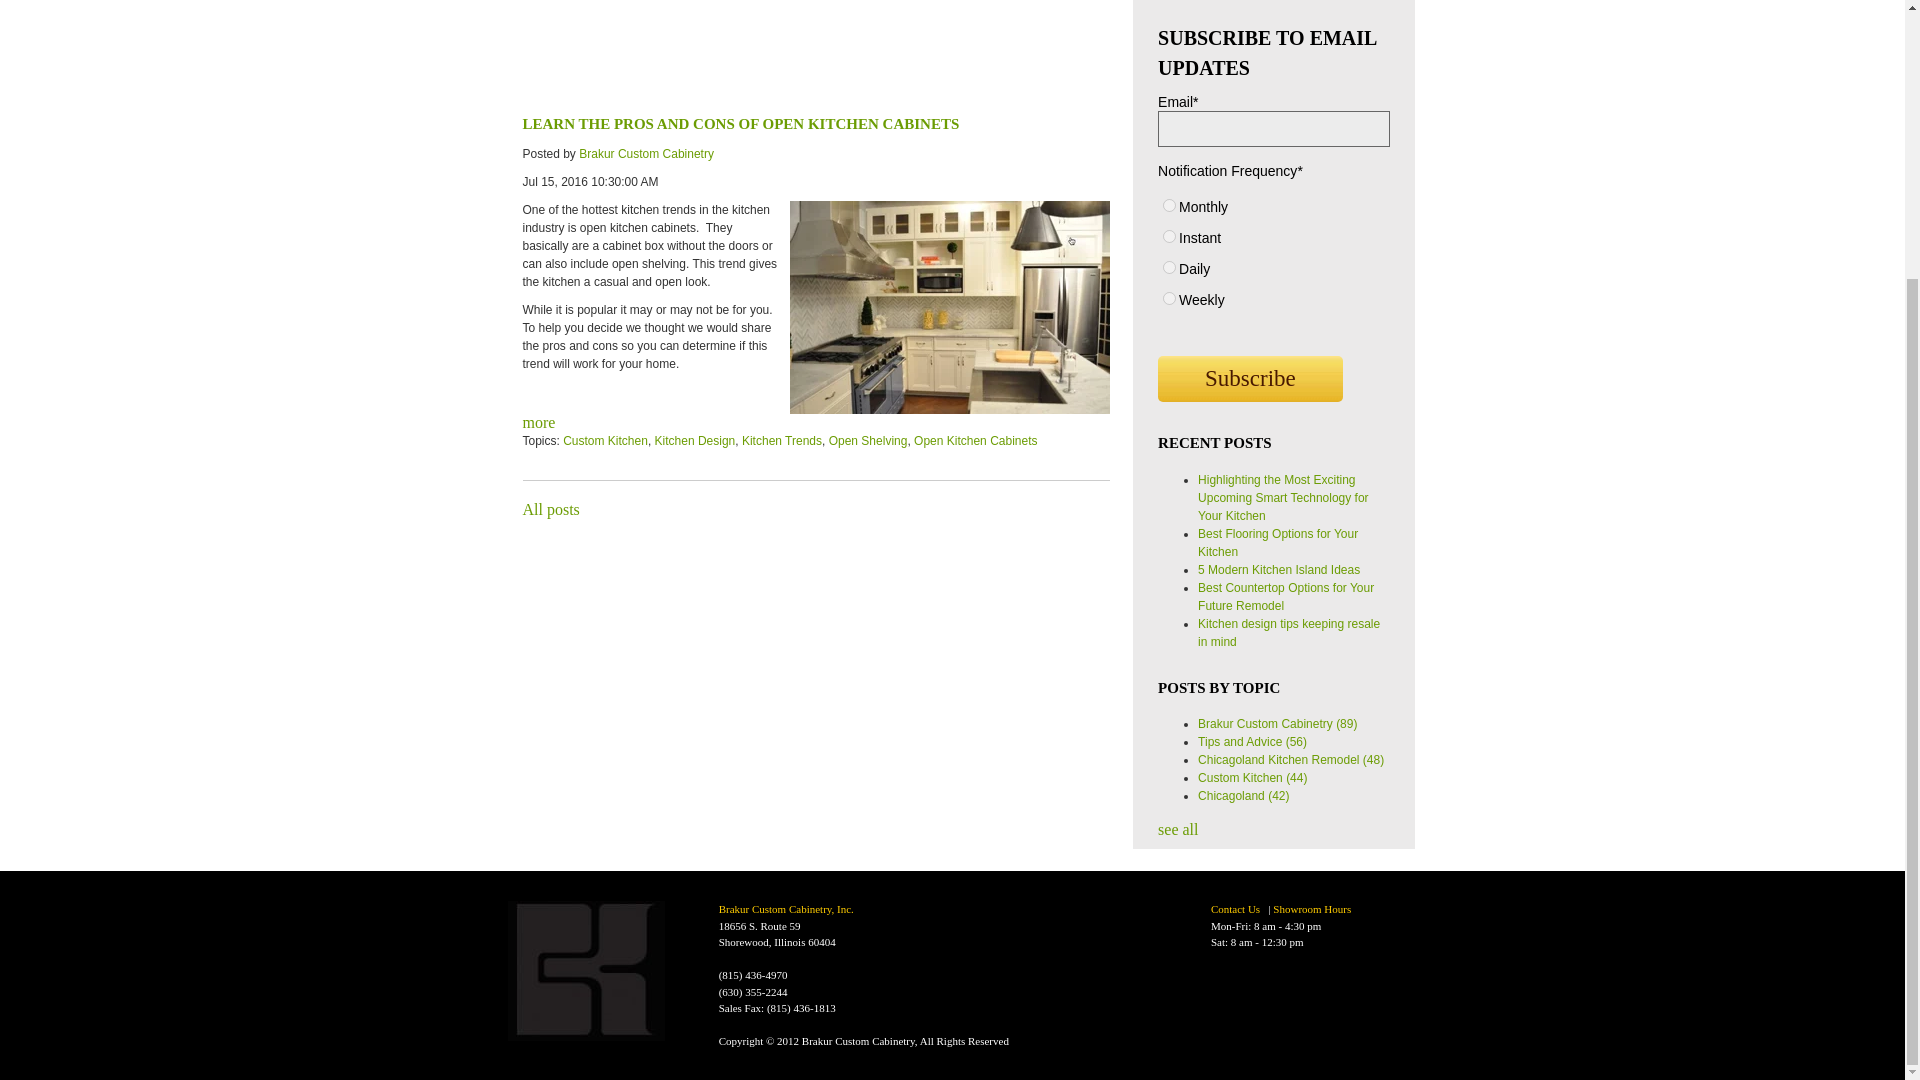  Describe the element at coordinates (605, 441) in the screenshot. I see `Custom Kitchen` at that location.